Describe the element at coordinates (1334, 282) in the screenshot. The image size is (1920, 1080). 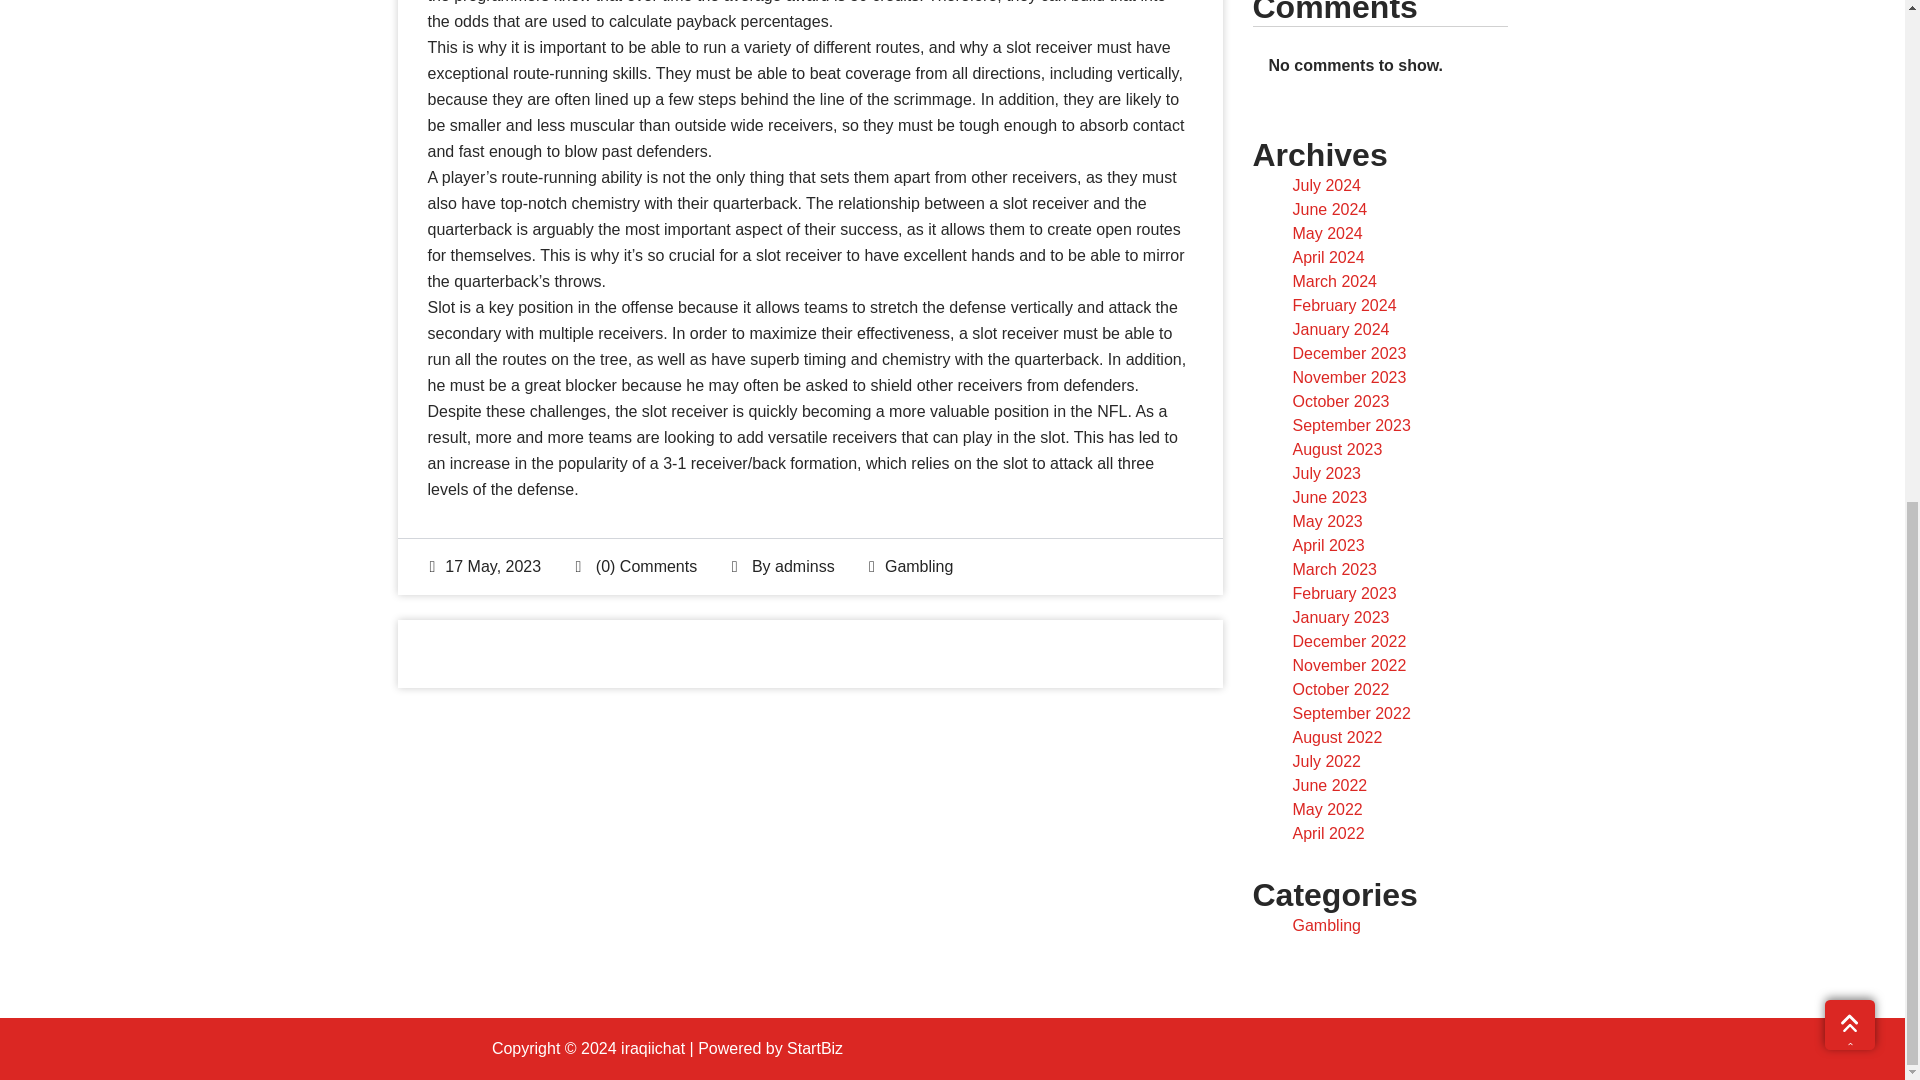
I see `March 2024` at that location.